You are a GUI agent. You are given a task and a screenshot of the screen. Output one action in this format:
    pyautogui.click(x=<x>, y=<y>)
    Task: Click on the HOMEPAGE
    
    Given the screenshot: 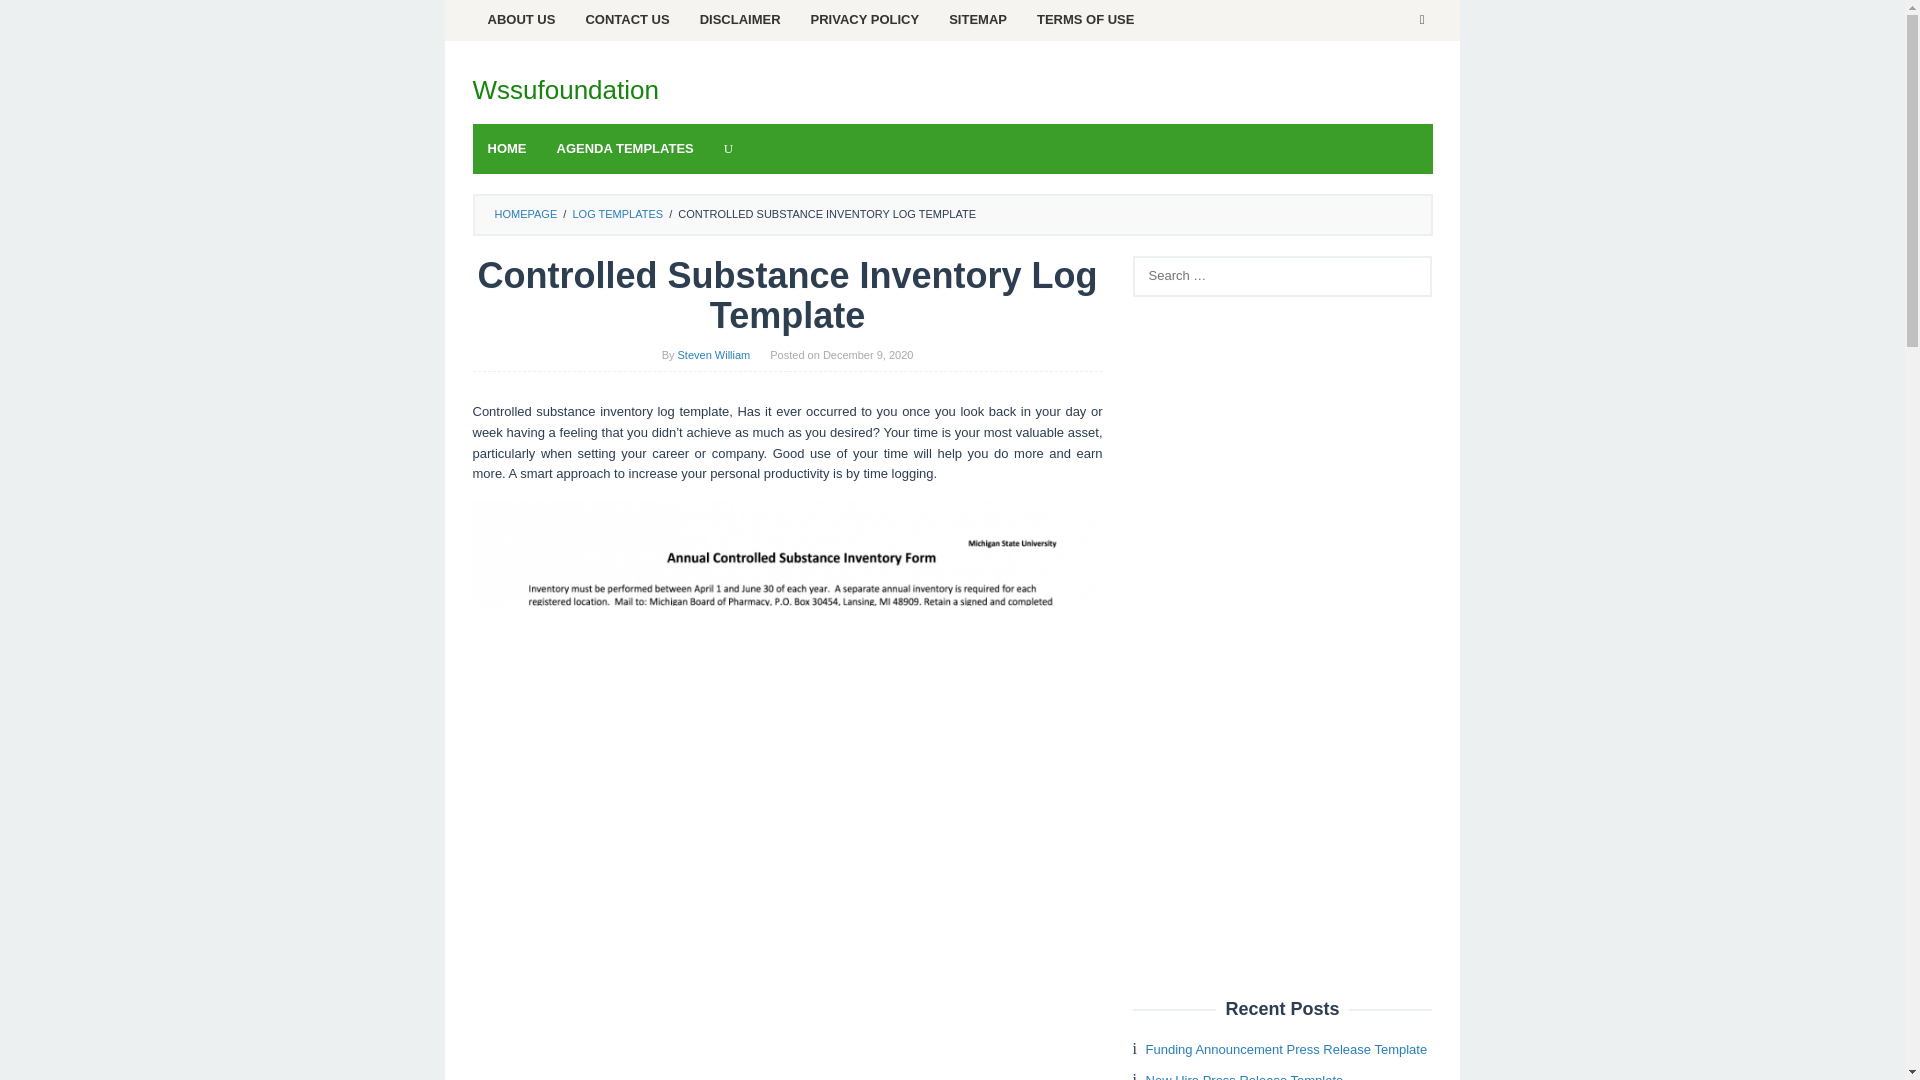 What is the action you would take?
    pyautogui.click(x=524, y=214)
    